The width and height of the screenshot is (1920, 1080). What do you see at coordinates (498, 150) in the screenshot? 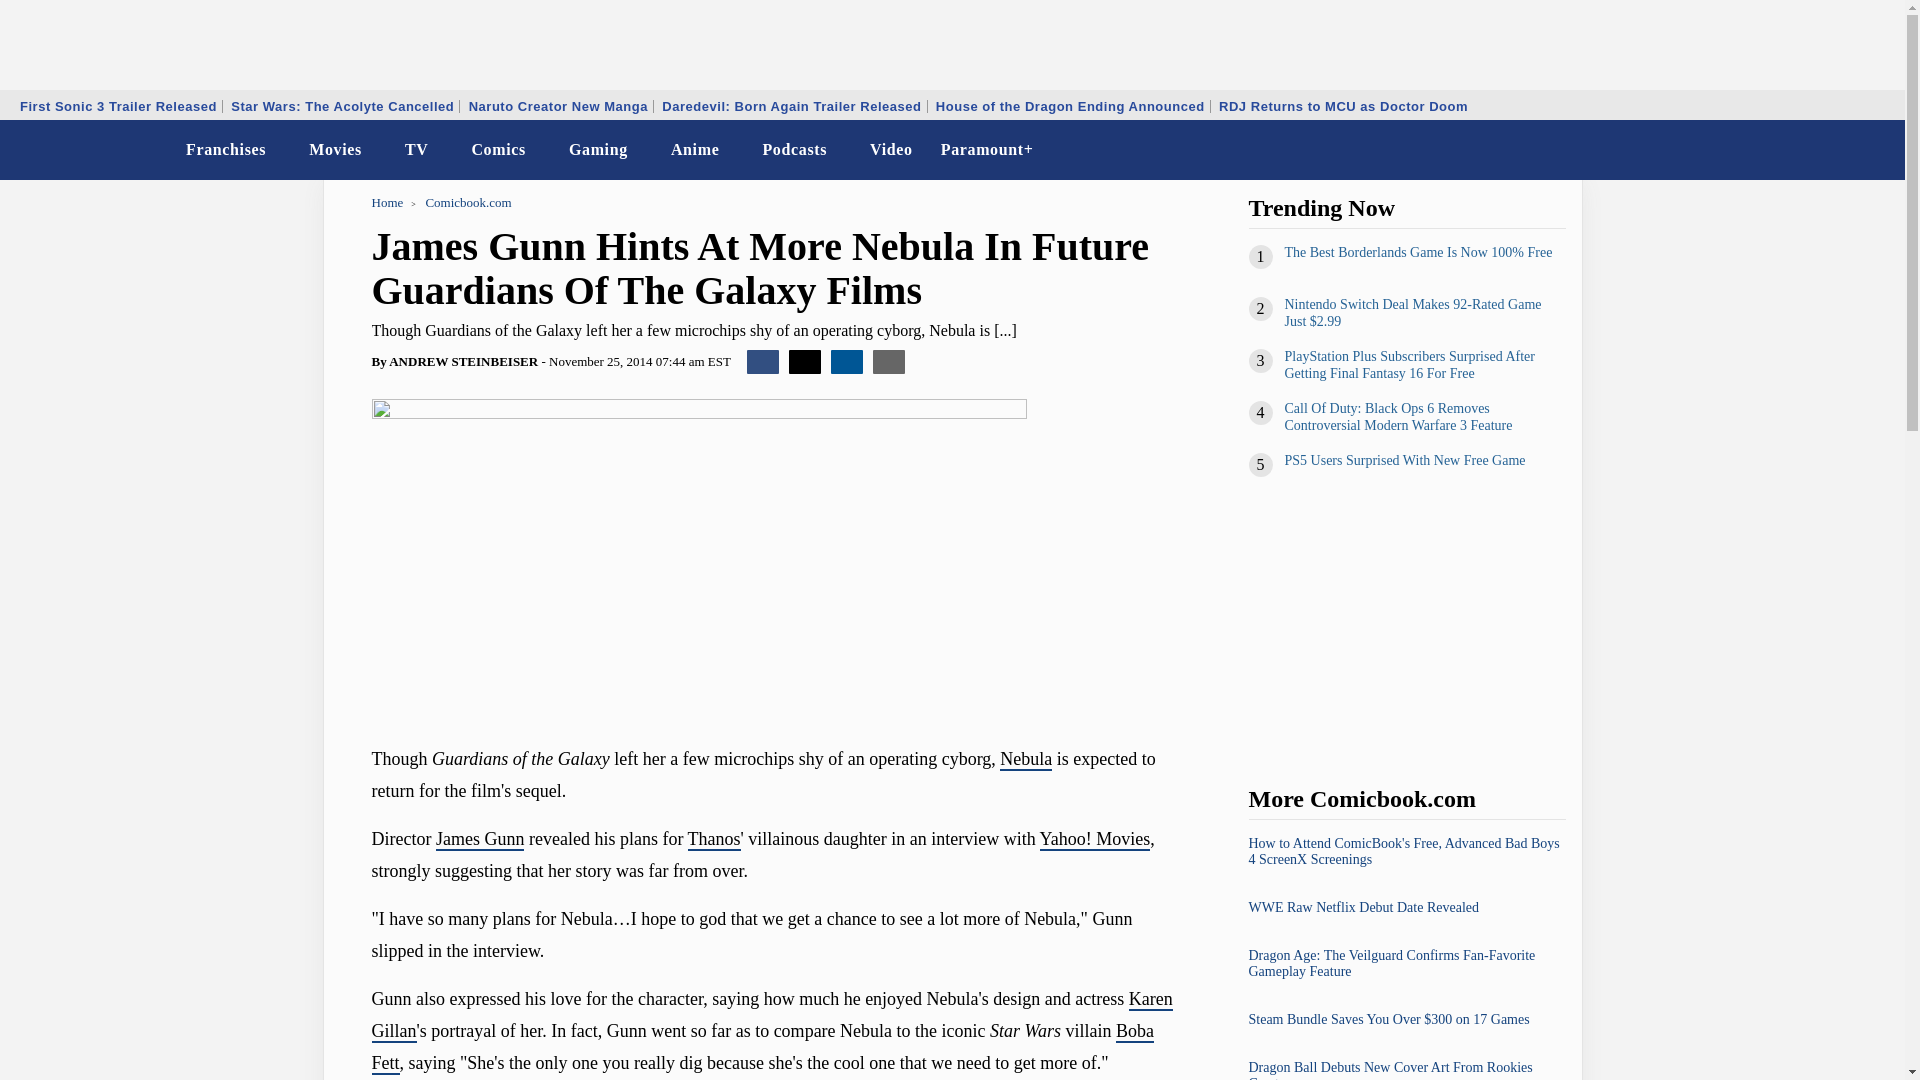
I see `Comics` at bounding box center [498, 150].